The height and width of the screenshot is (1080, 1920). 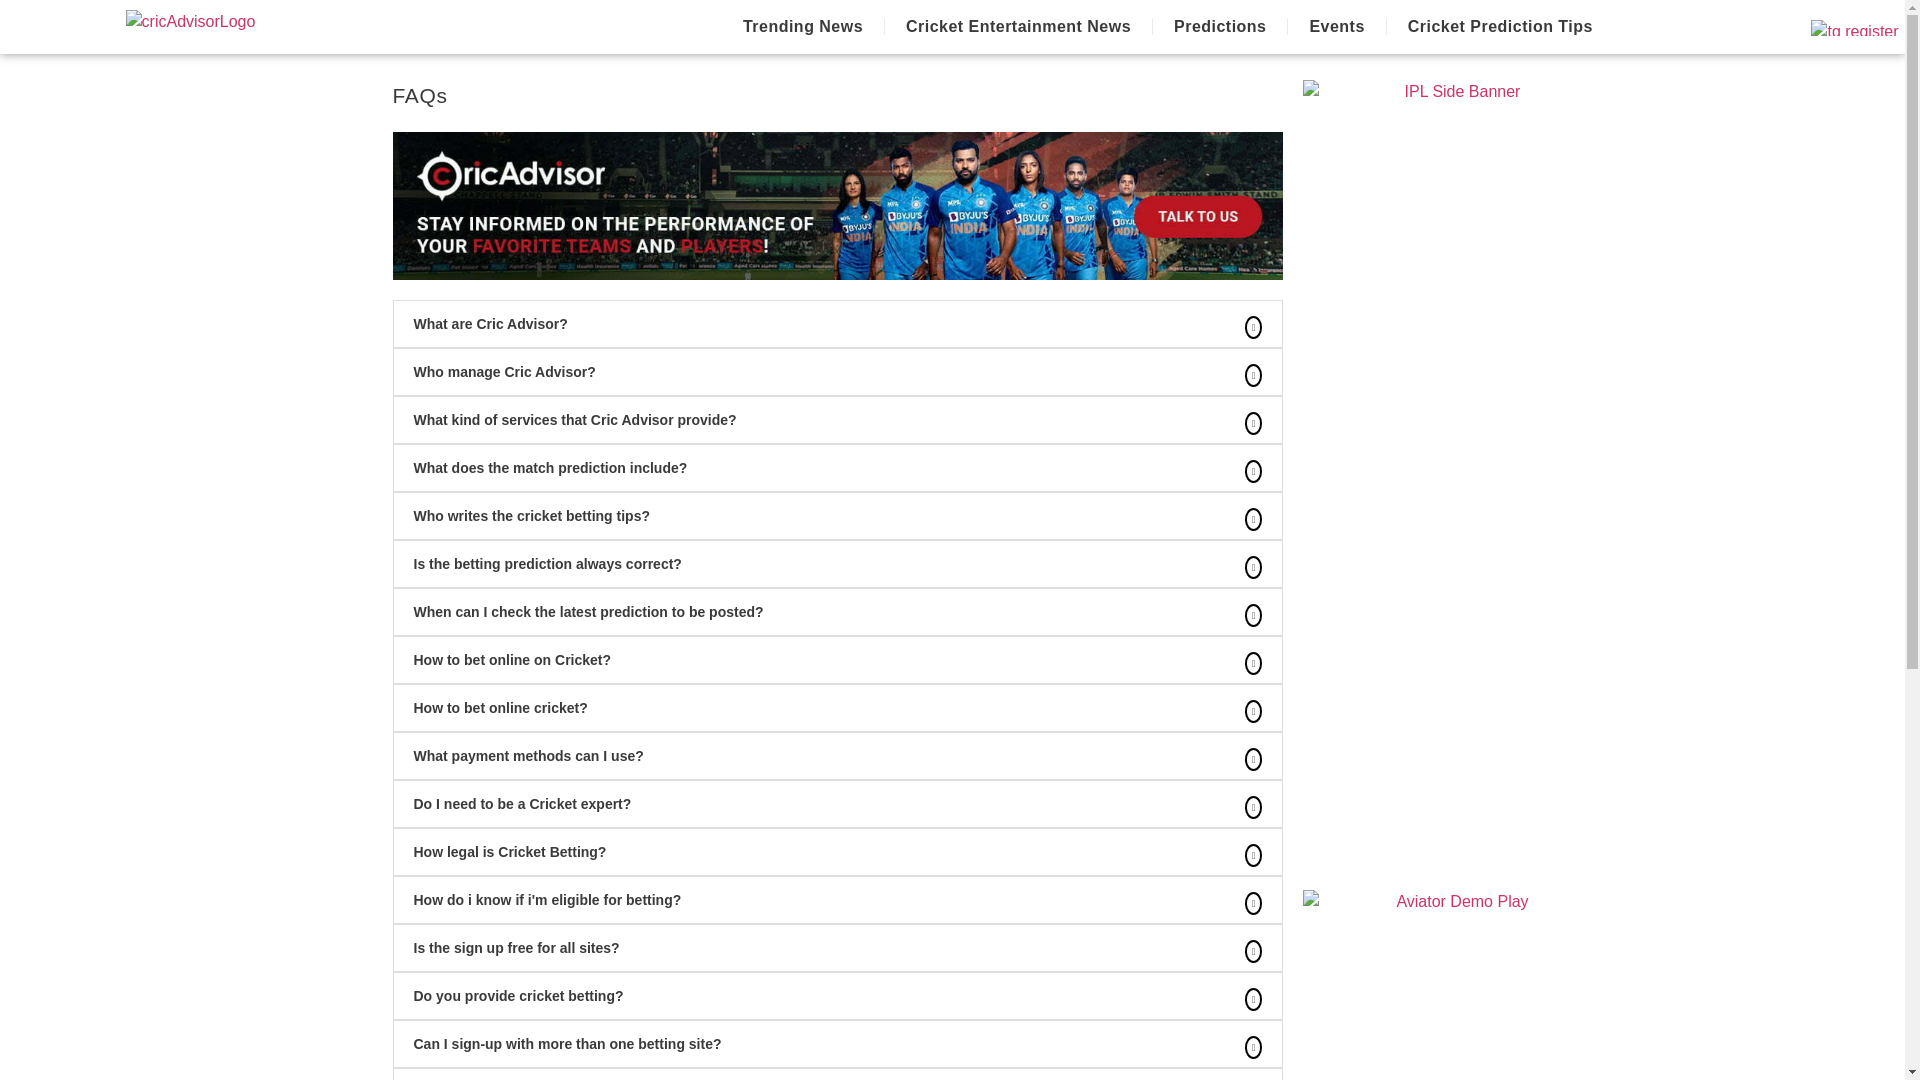 I want to click on How legal is Cricket Betting?, so click(x=510, y=851).